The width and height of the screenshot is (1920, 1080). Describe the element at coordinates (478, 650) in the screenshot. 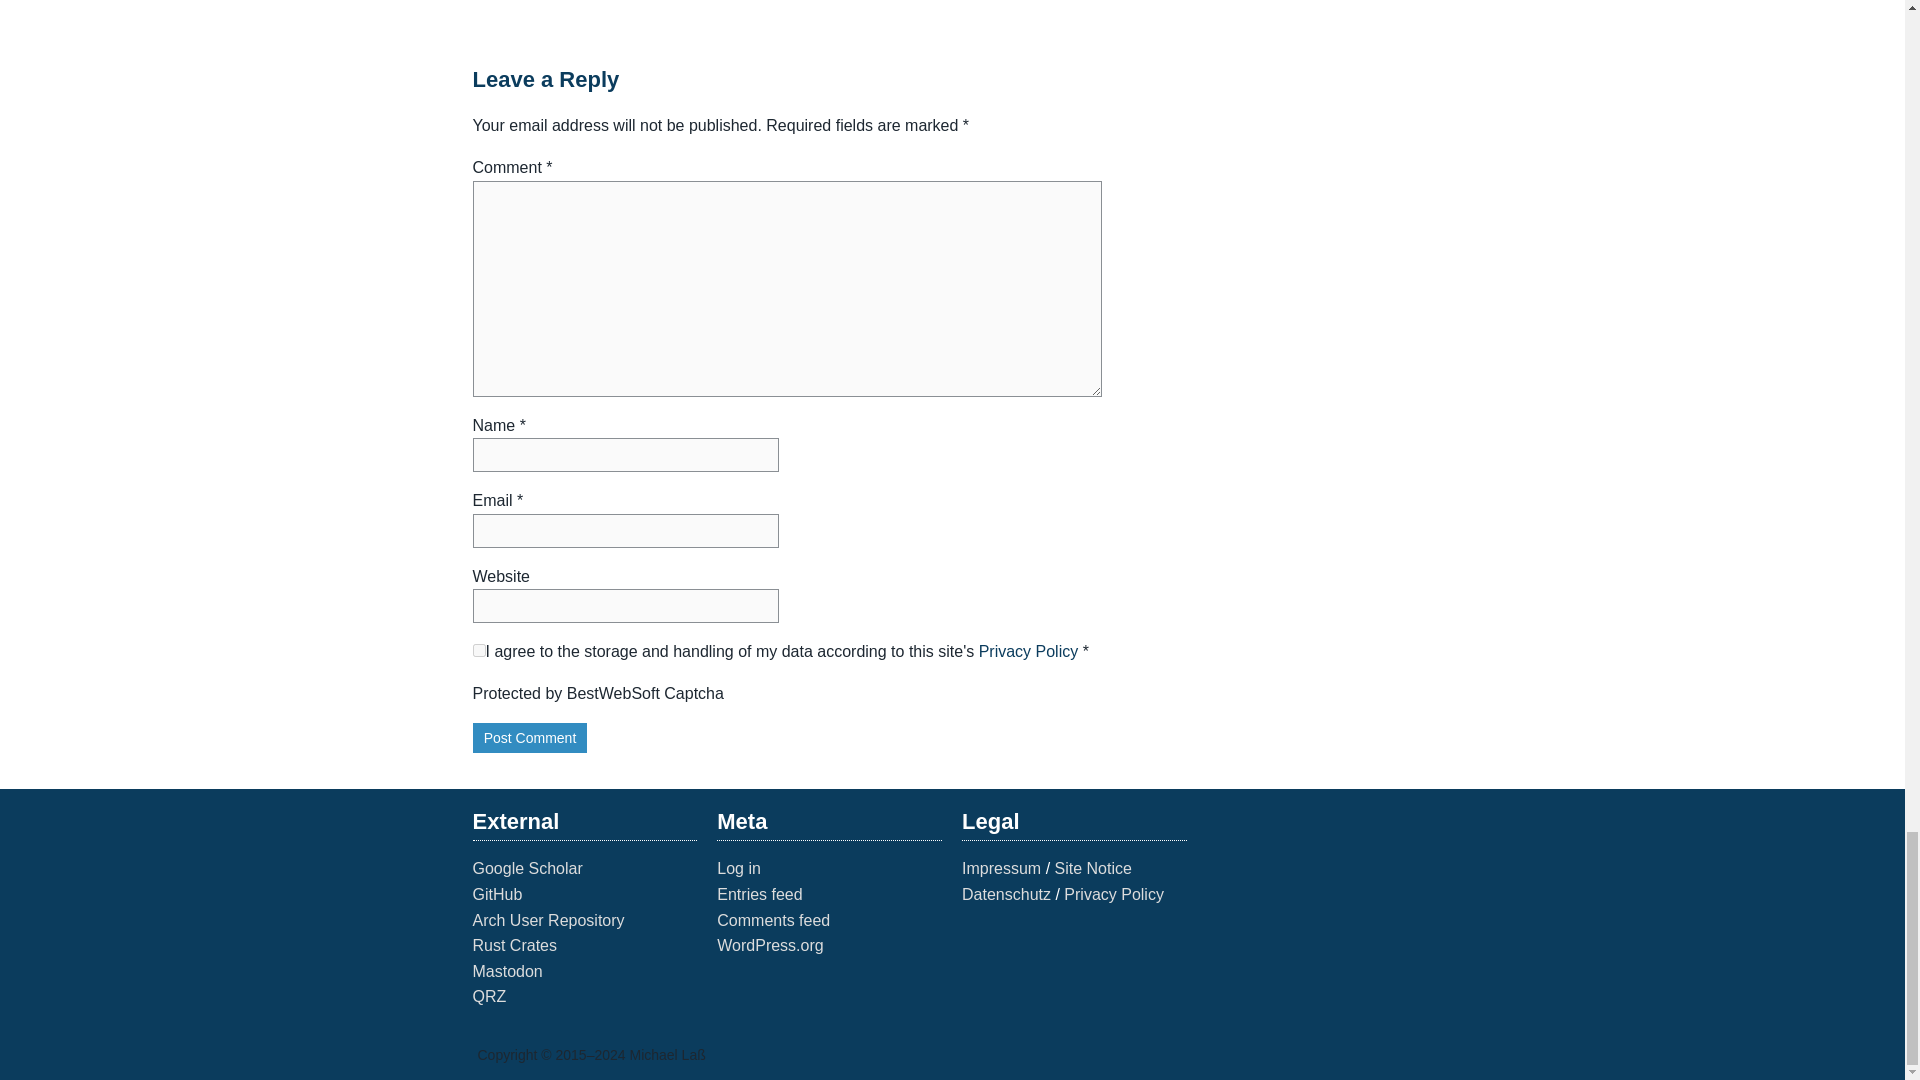

I see `on` at that location.